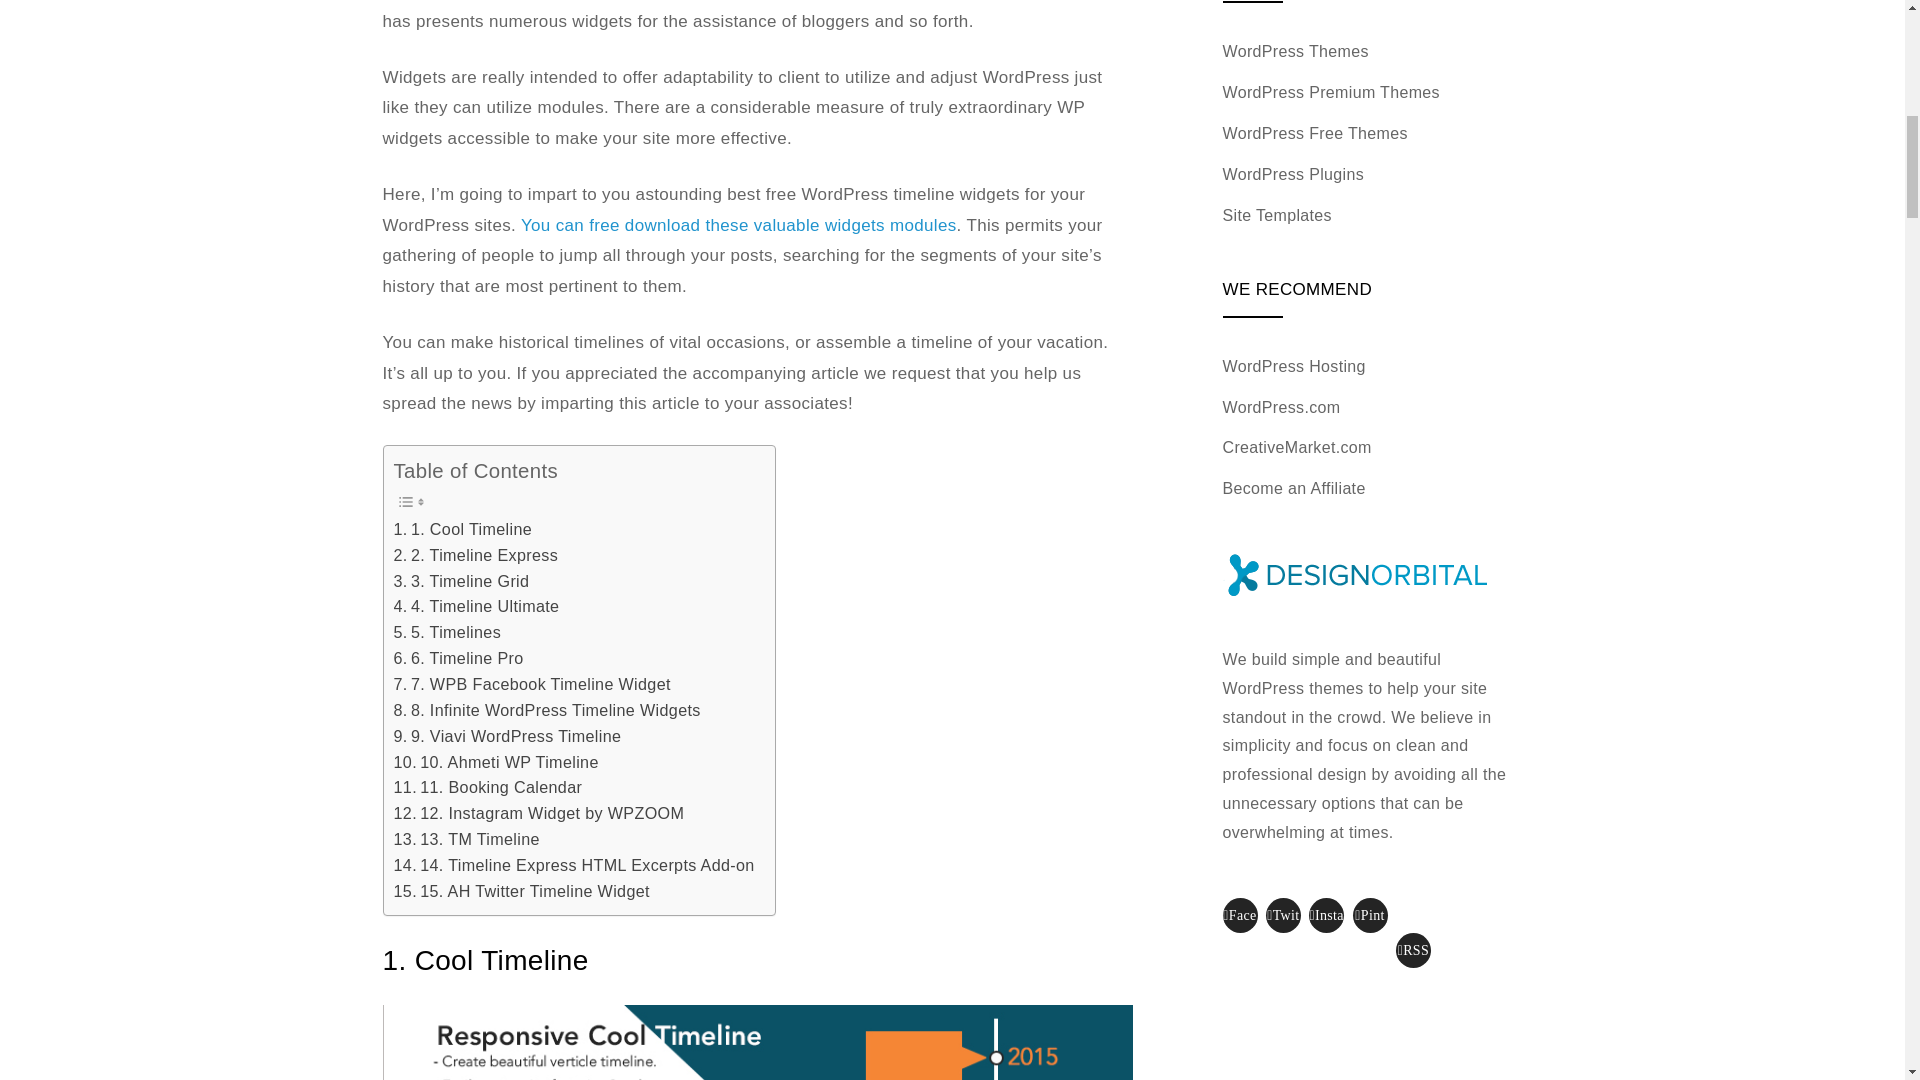  Describe the element at coordinates (508, 736) in the screenshot. I see `9. Viavi WordPress Timeline` at that location.